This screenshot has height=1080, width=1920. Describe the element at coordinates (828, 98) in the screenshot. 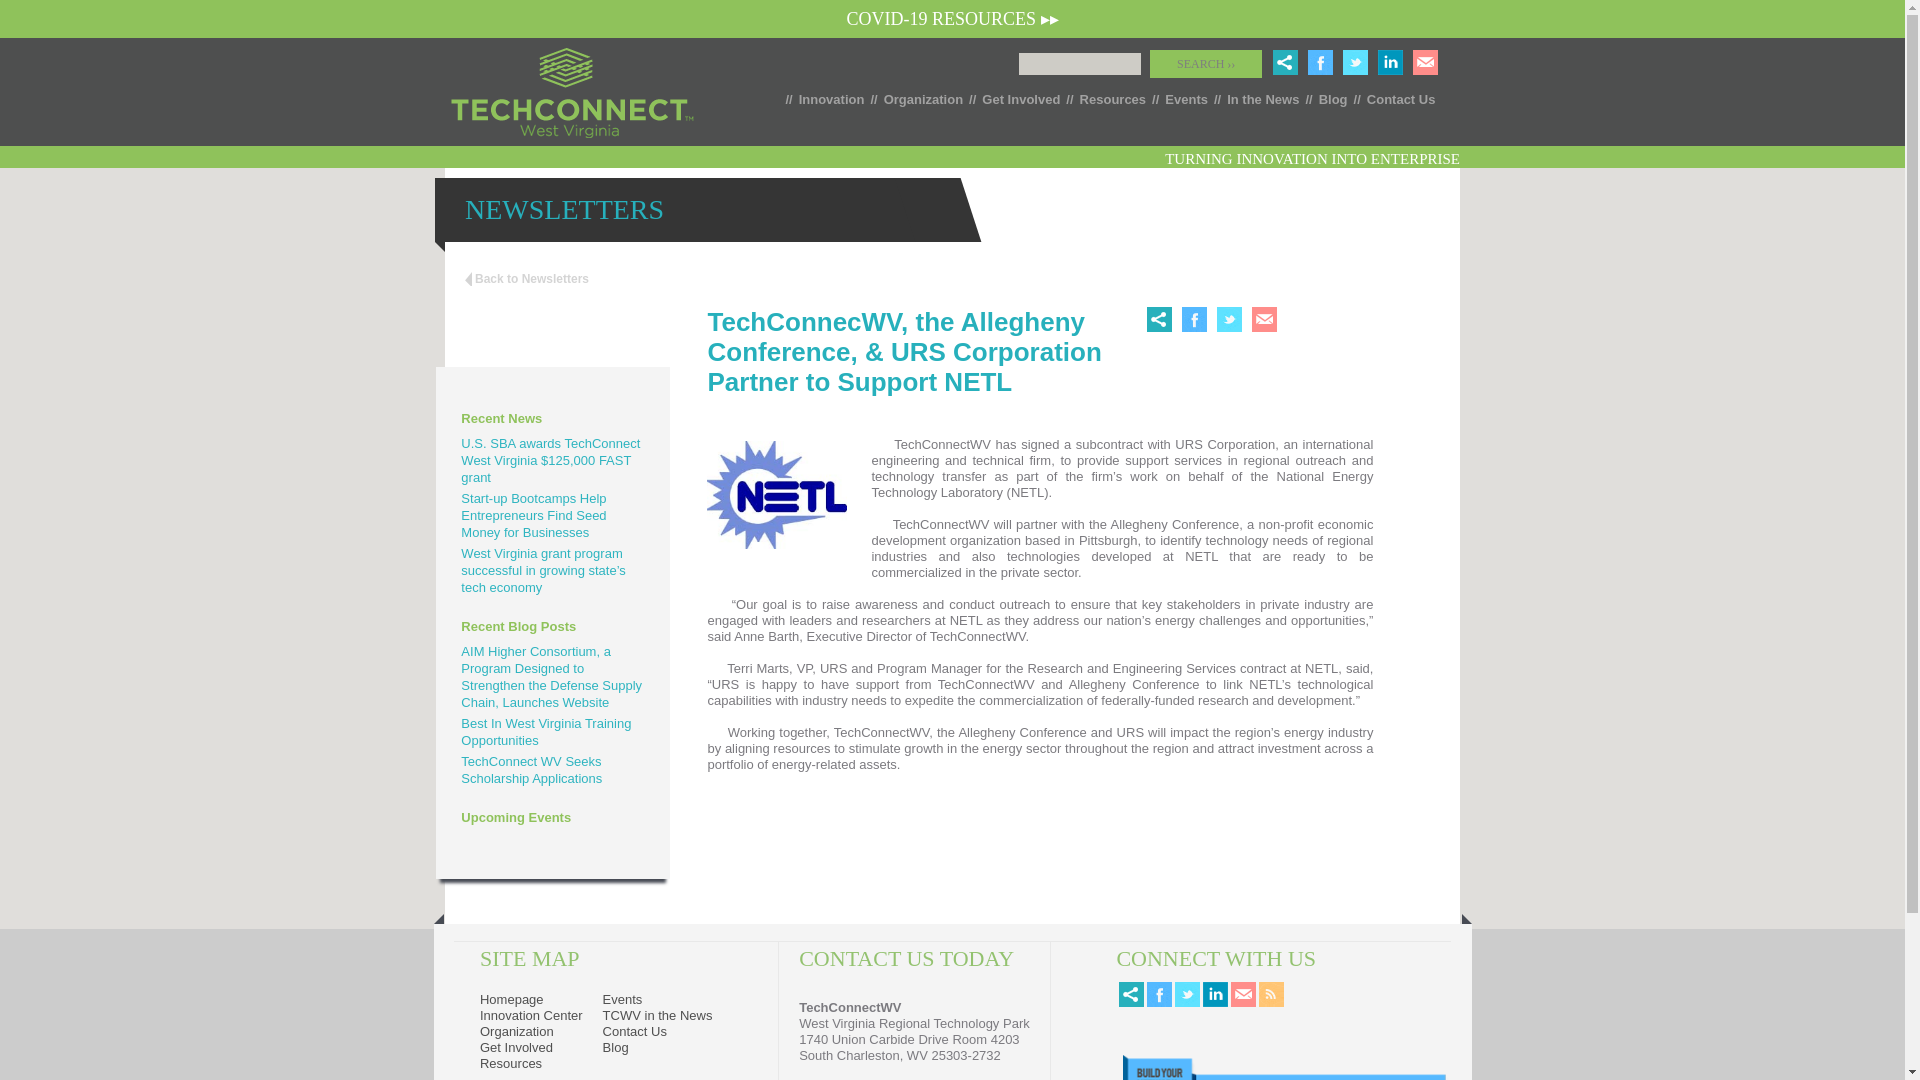

I see `Innovation` at that location.